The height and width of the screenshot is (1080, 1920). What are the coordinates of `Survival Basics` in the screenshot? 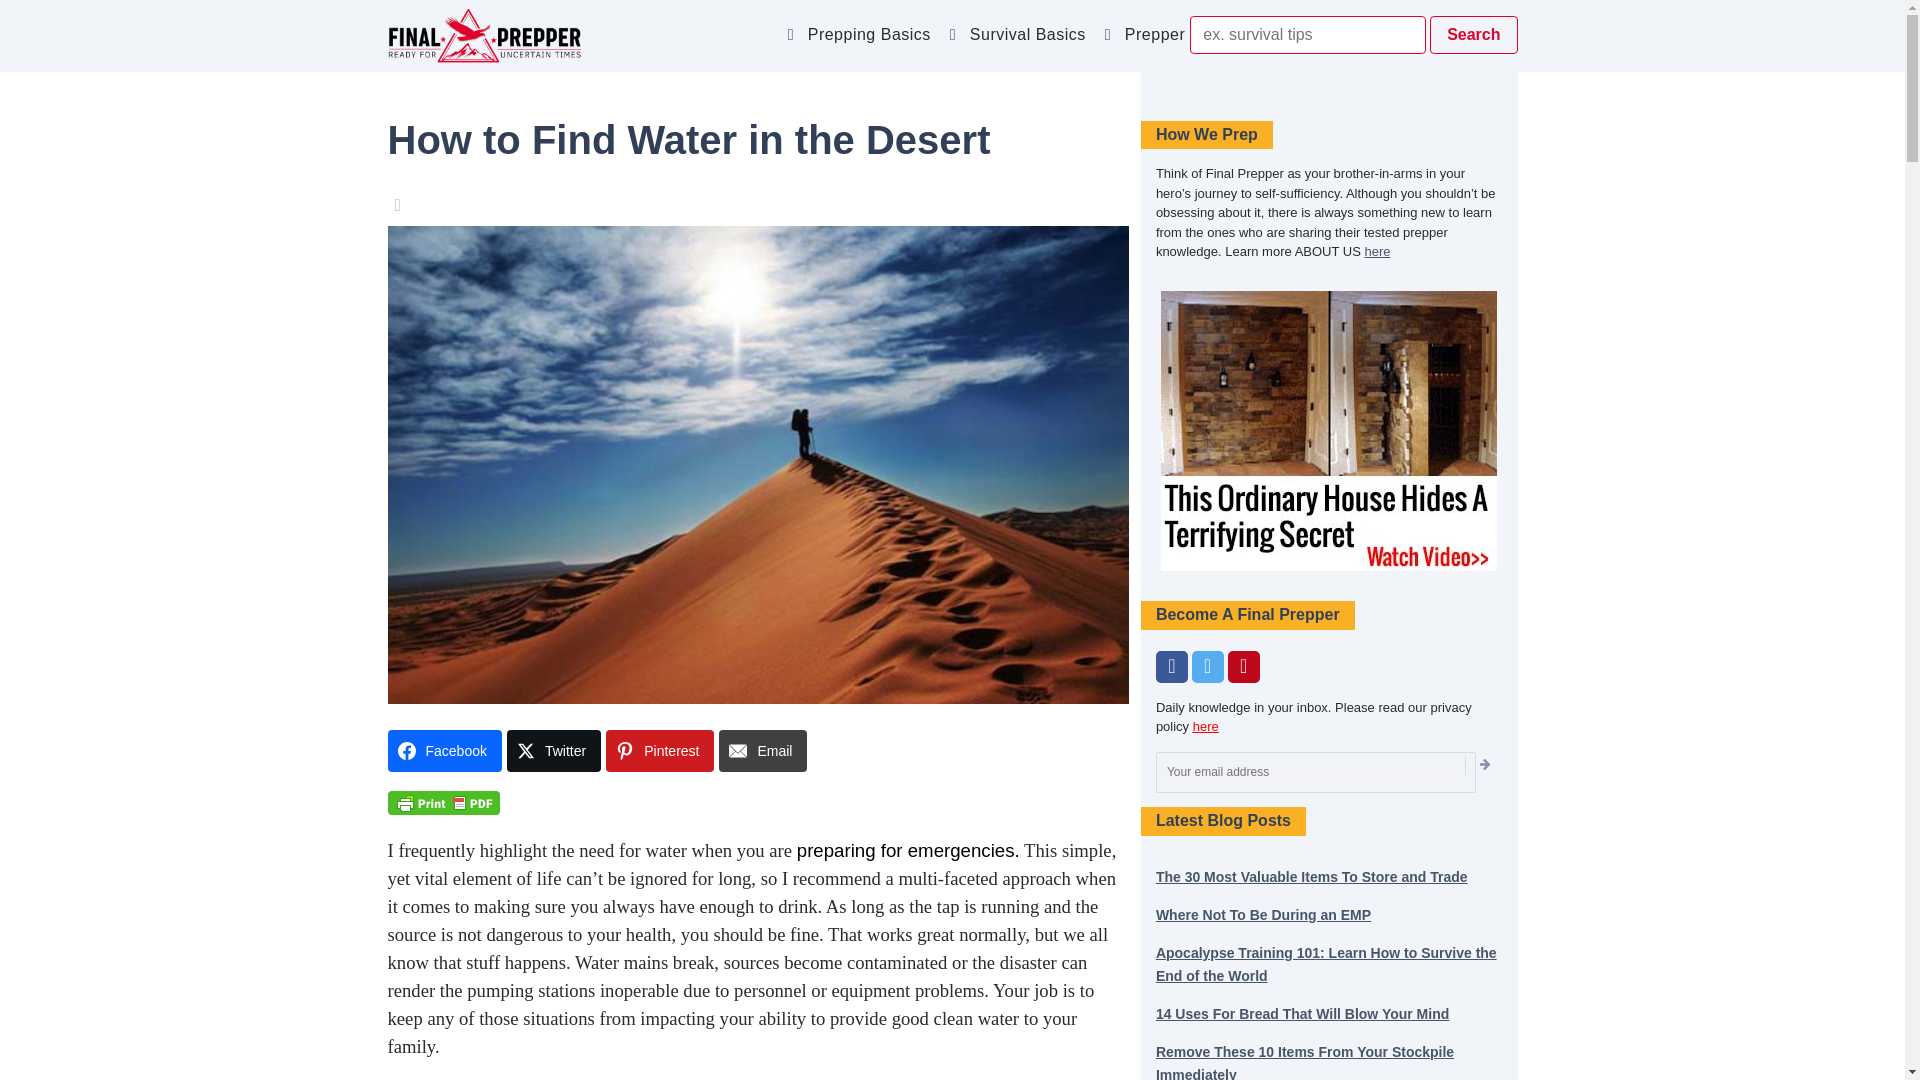 It's located at (1032, 40).